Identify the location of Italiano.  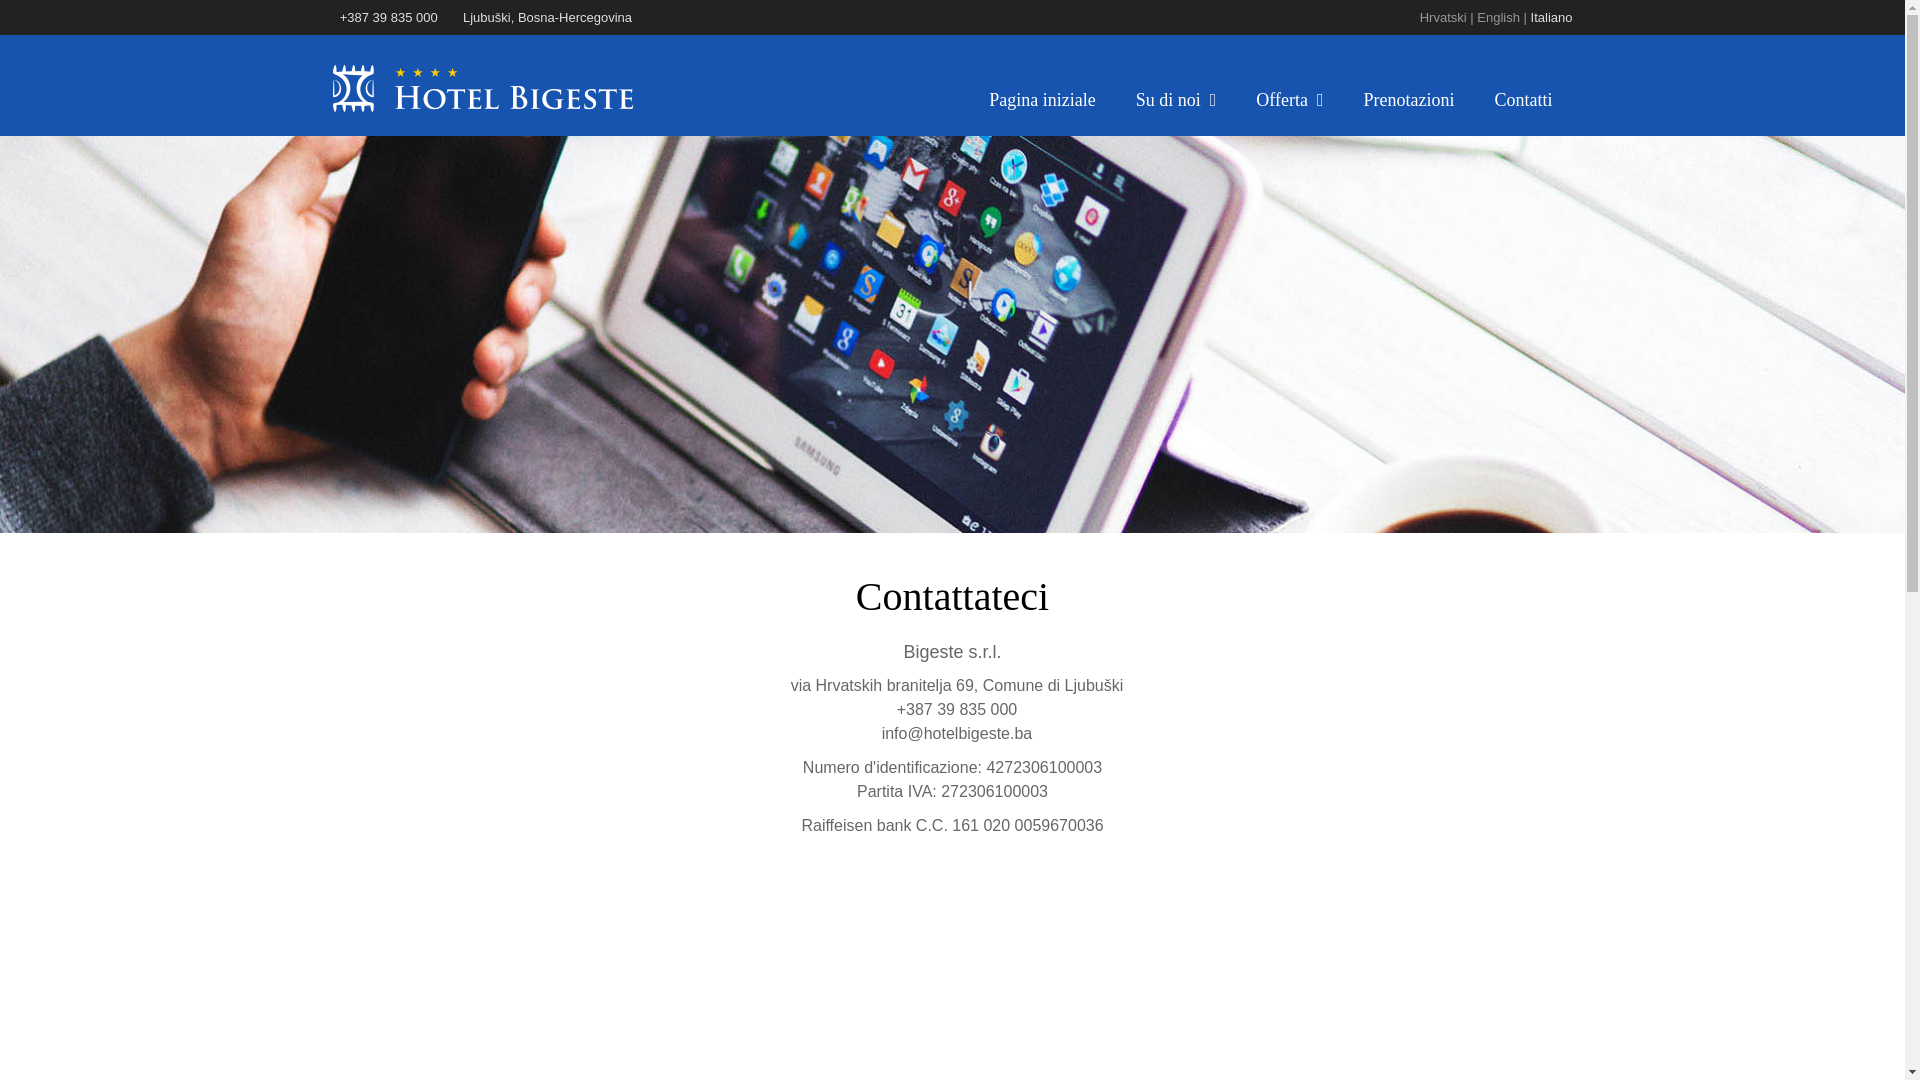
(1552, 18).